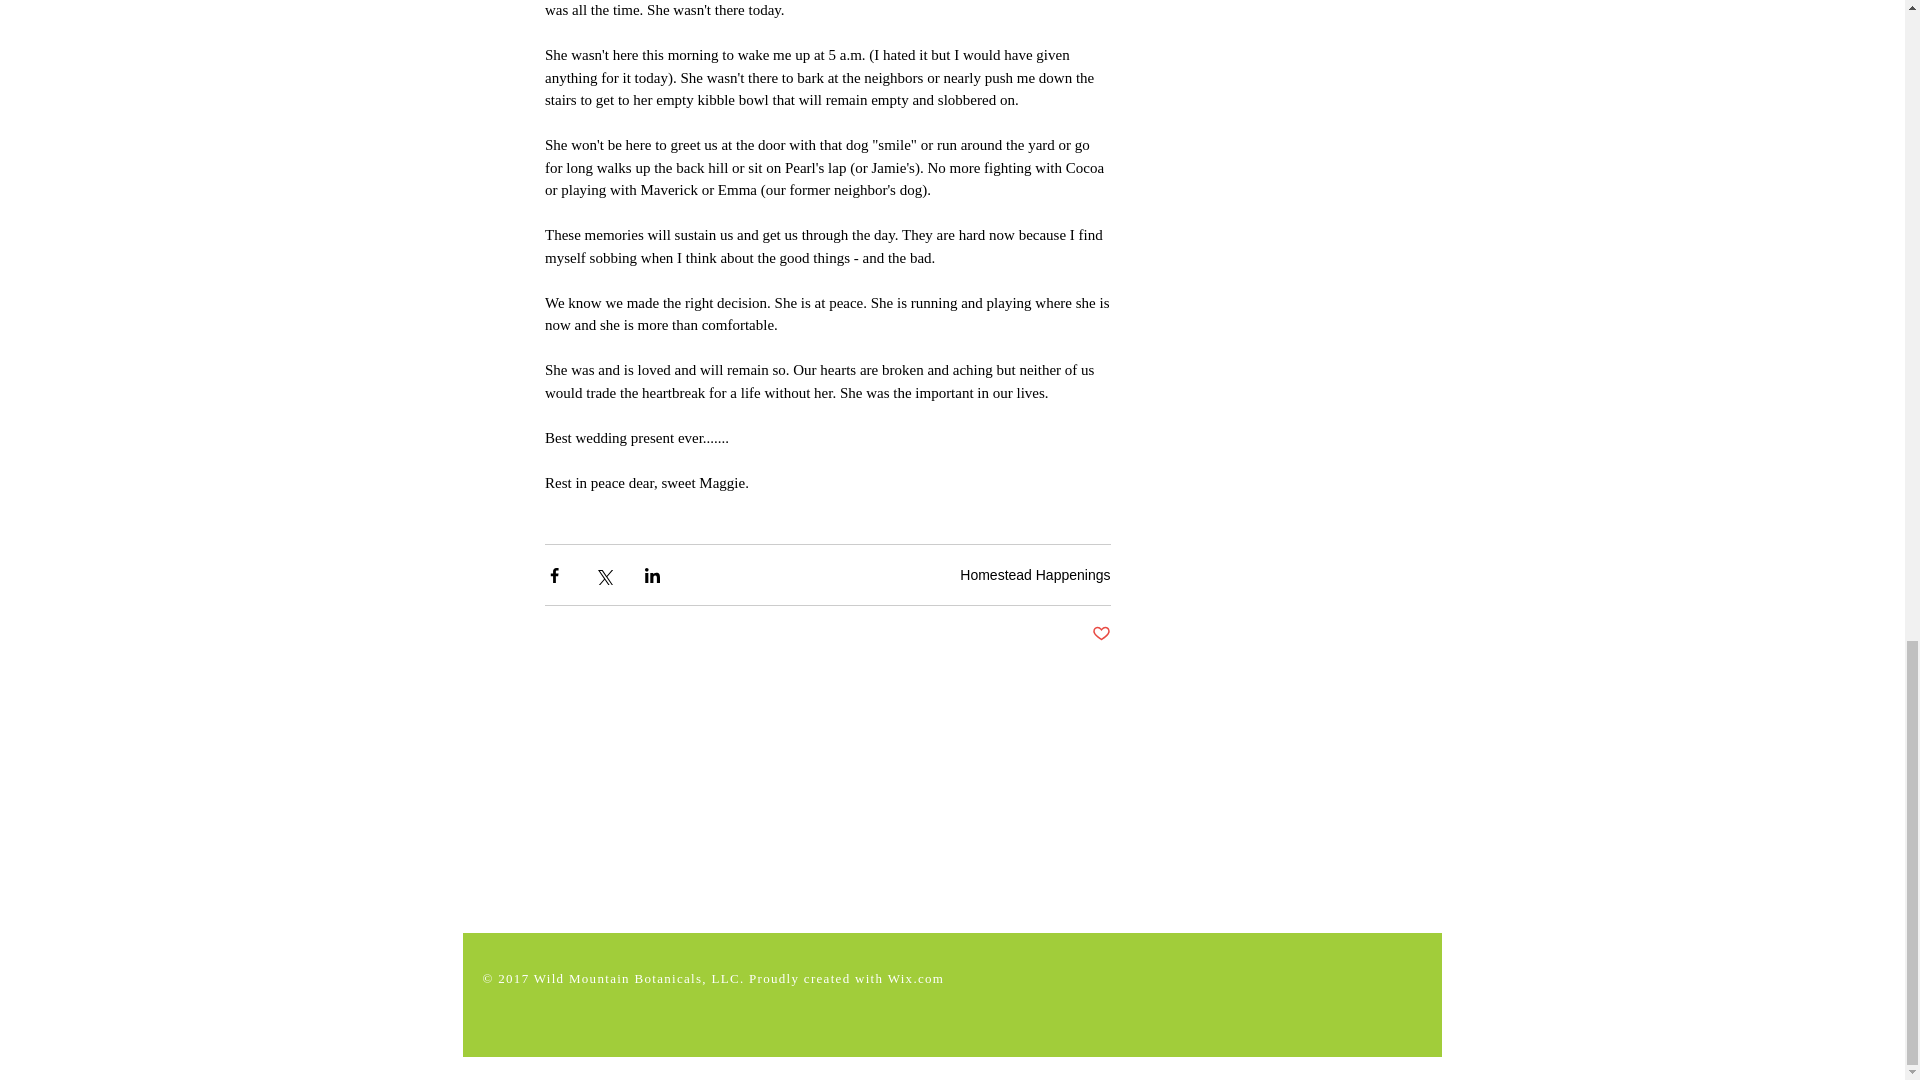 This screenshot has width=1920, height=1080. Describe the element at coordinates (1034, 575) in the screenshot. I see `Homestead Happenings` at that location.